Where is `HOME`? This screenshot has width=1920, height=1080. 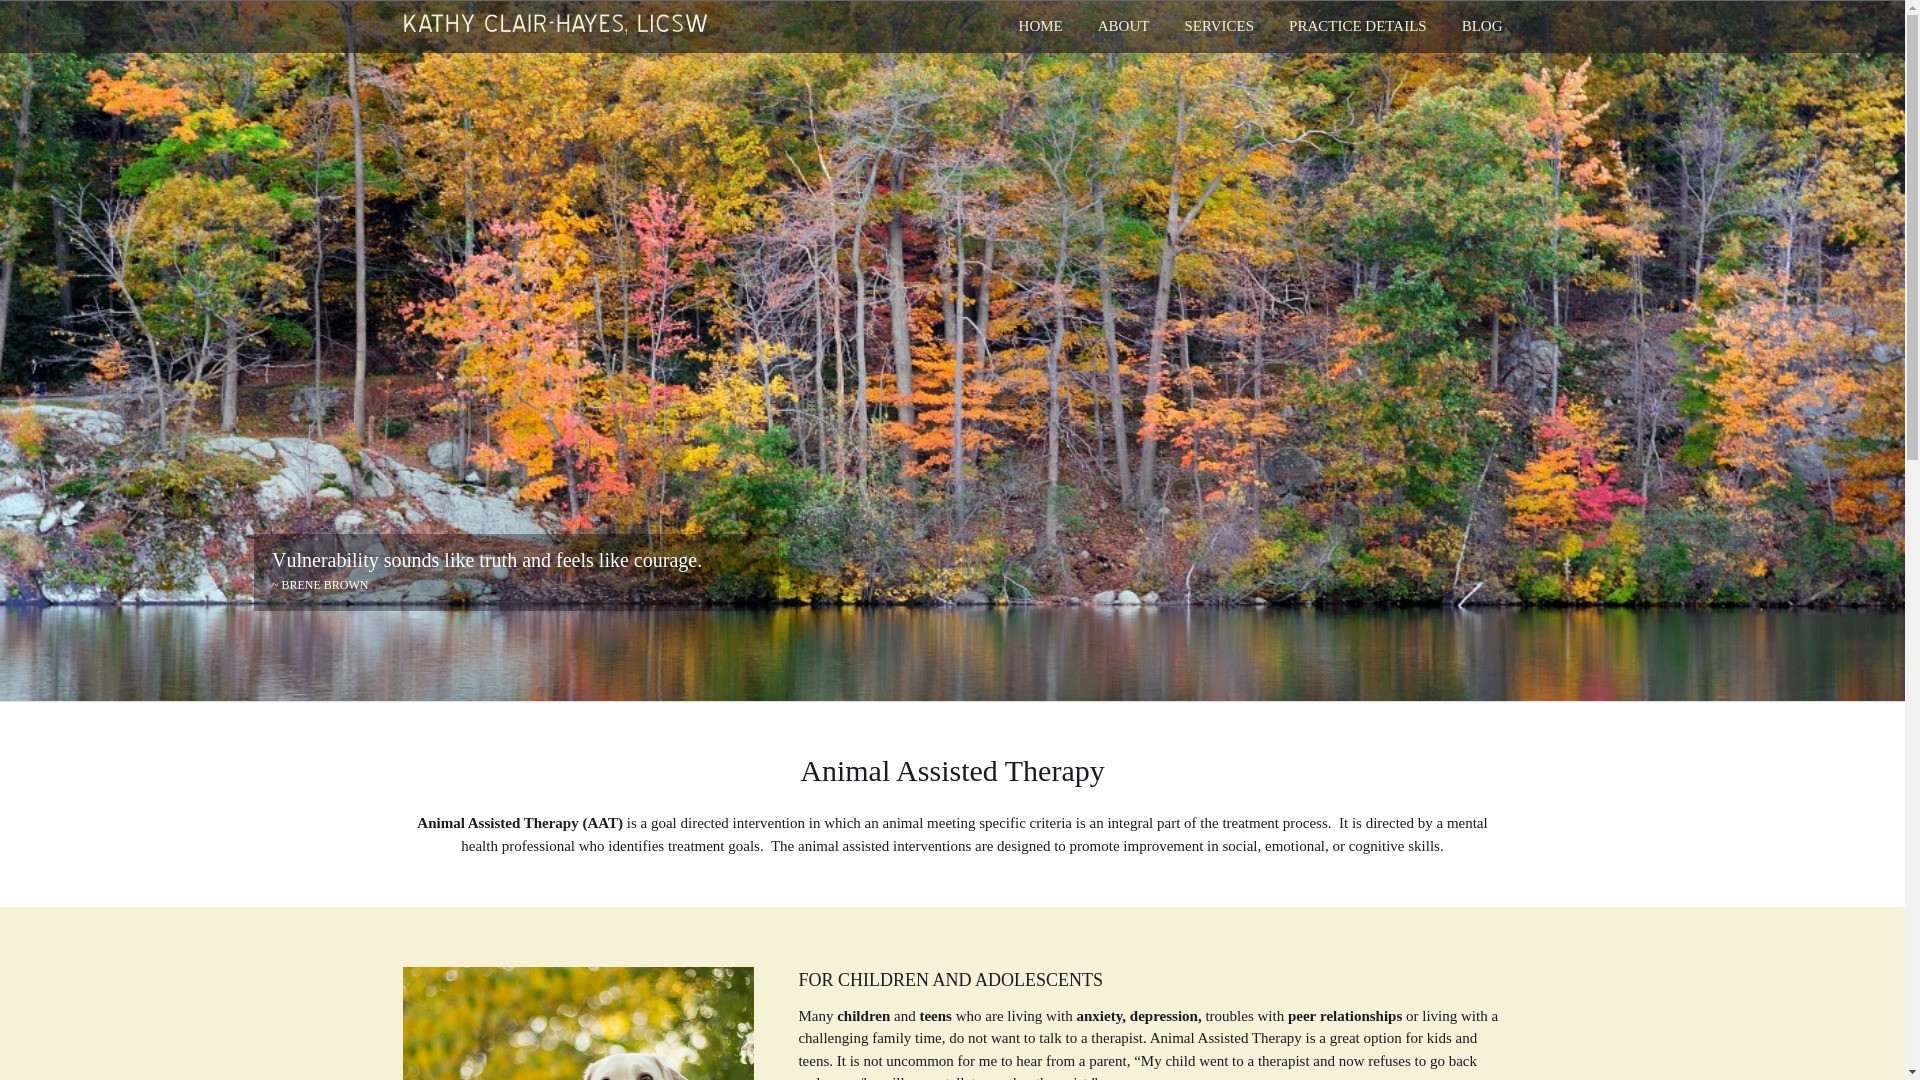
HOME is located at coordinates (1041, 26).